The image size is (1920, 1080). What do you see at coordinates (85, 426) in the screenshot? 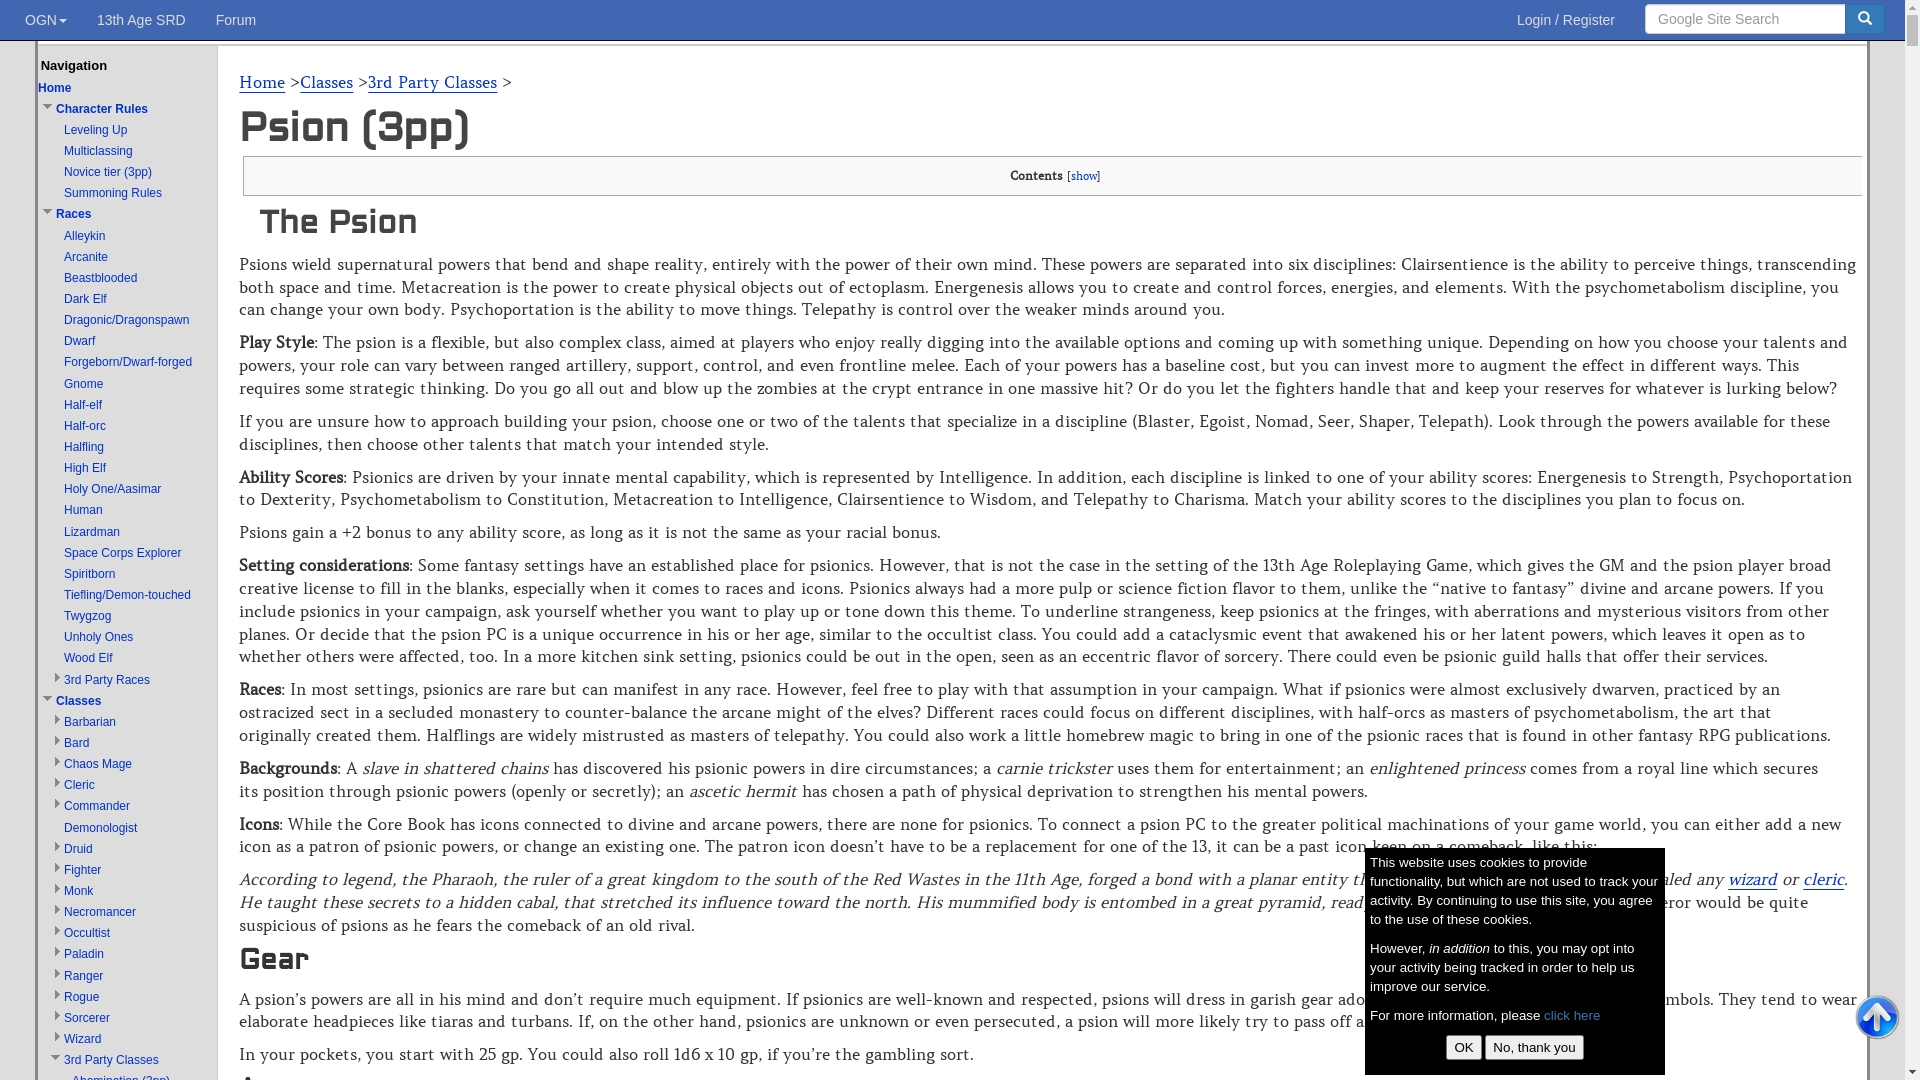
I see `Half-orc` at bounding box center [85, 426].